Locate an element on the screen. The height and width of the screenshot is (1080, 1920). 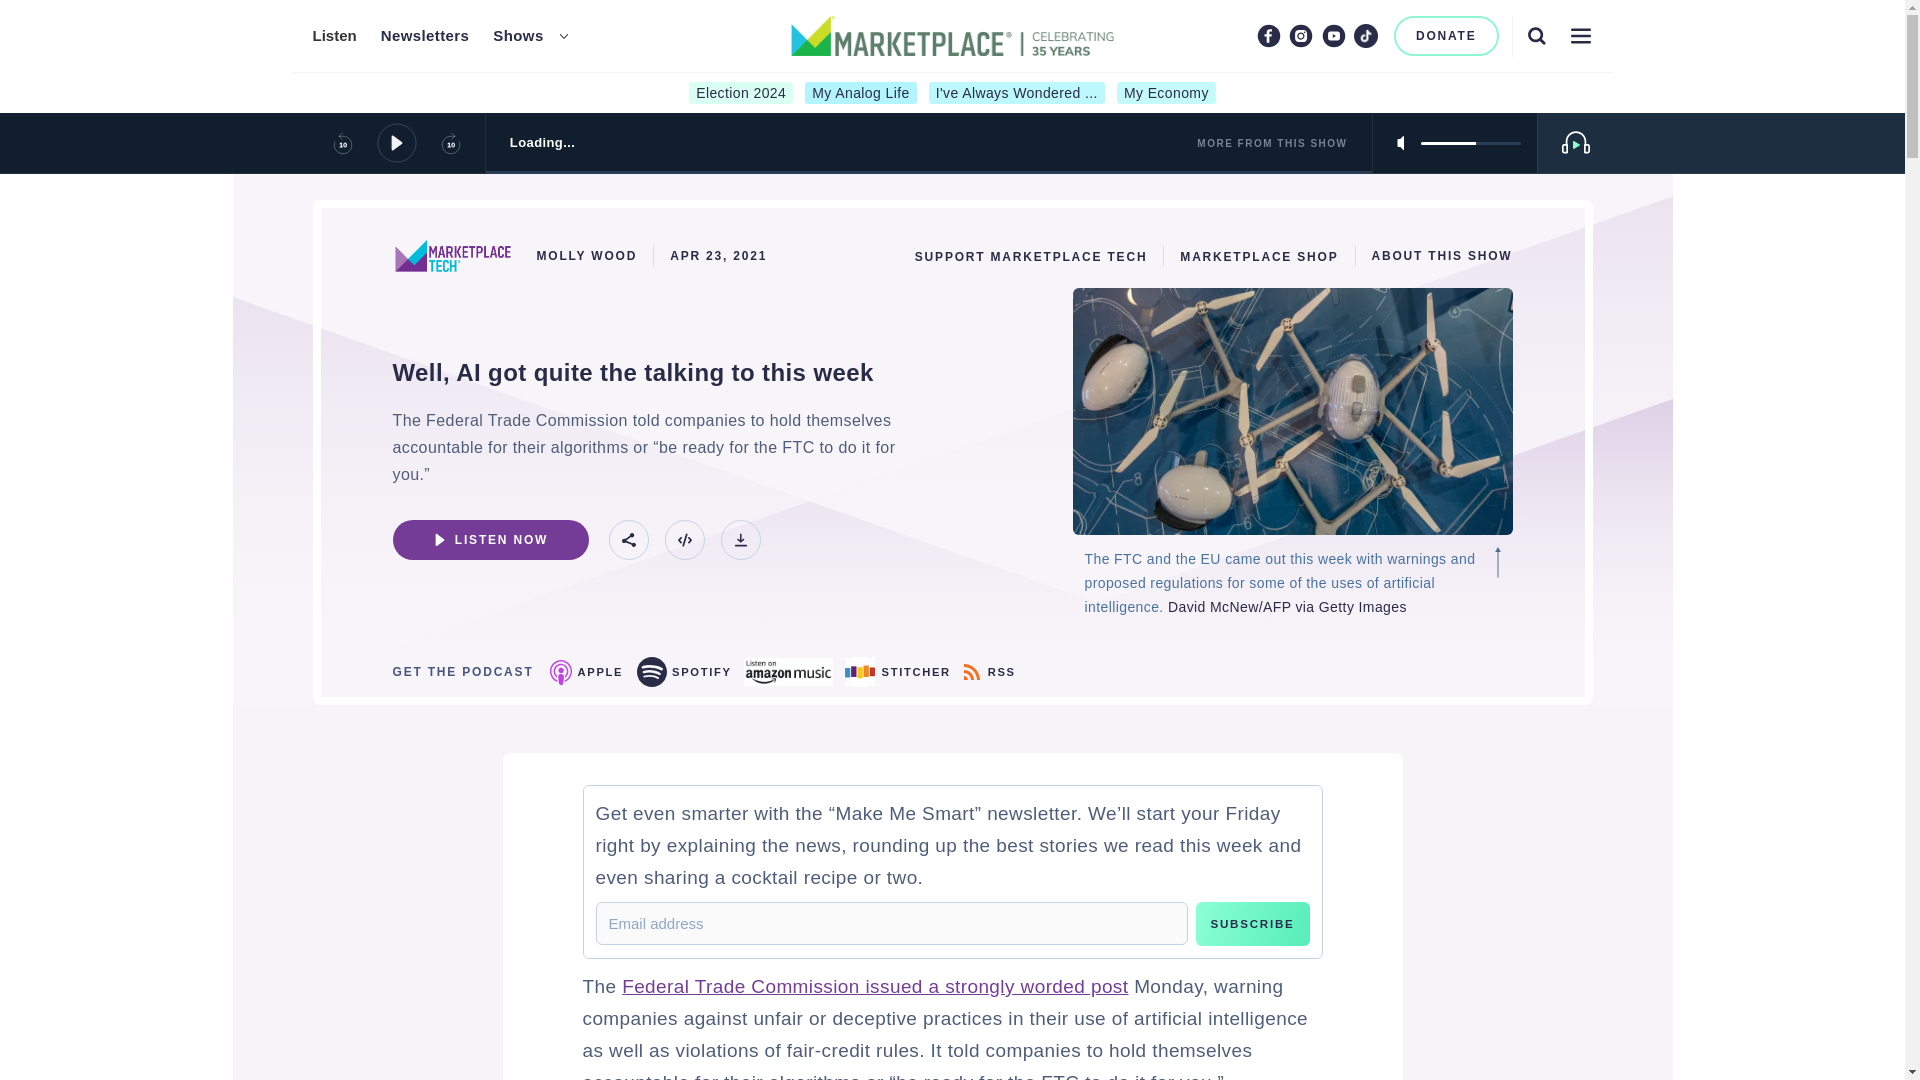
volume is located at coordinates (1470, 142).